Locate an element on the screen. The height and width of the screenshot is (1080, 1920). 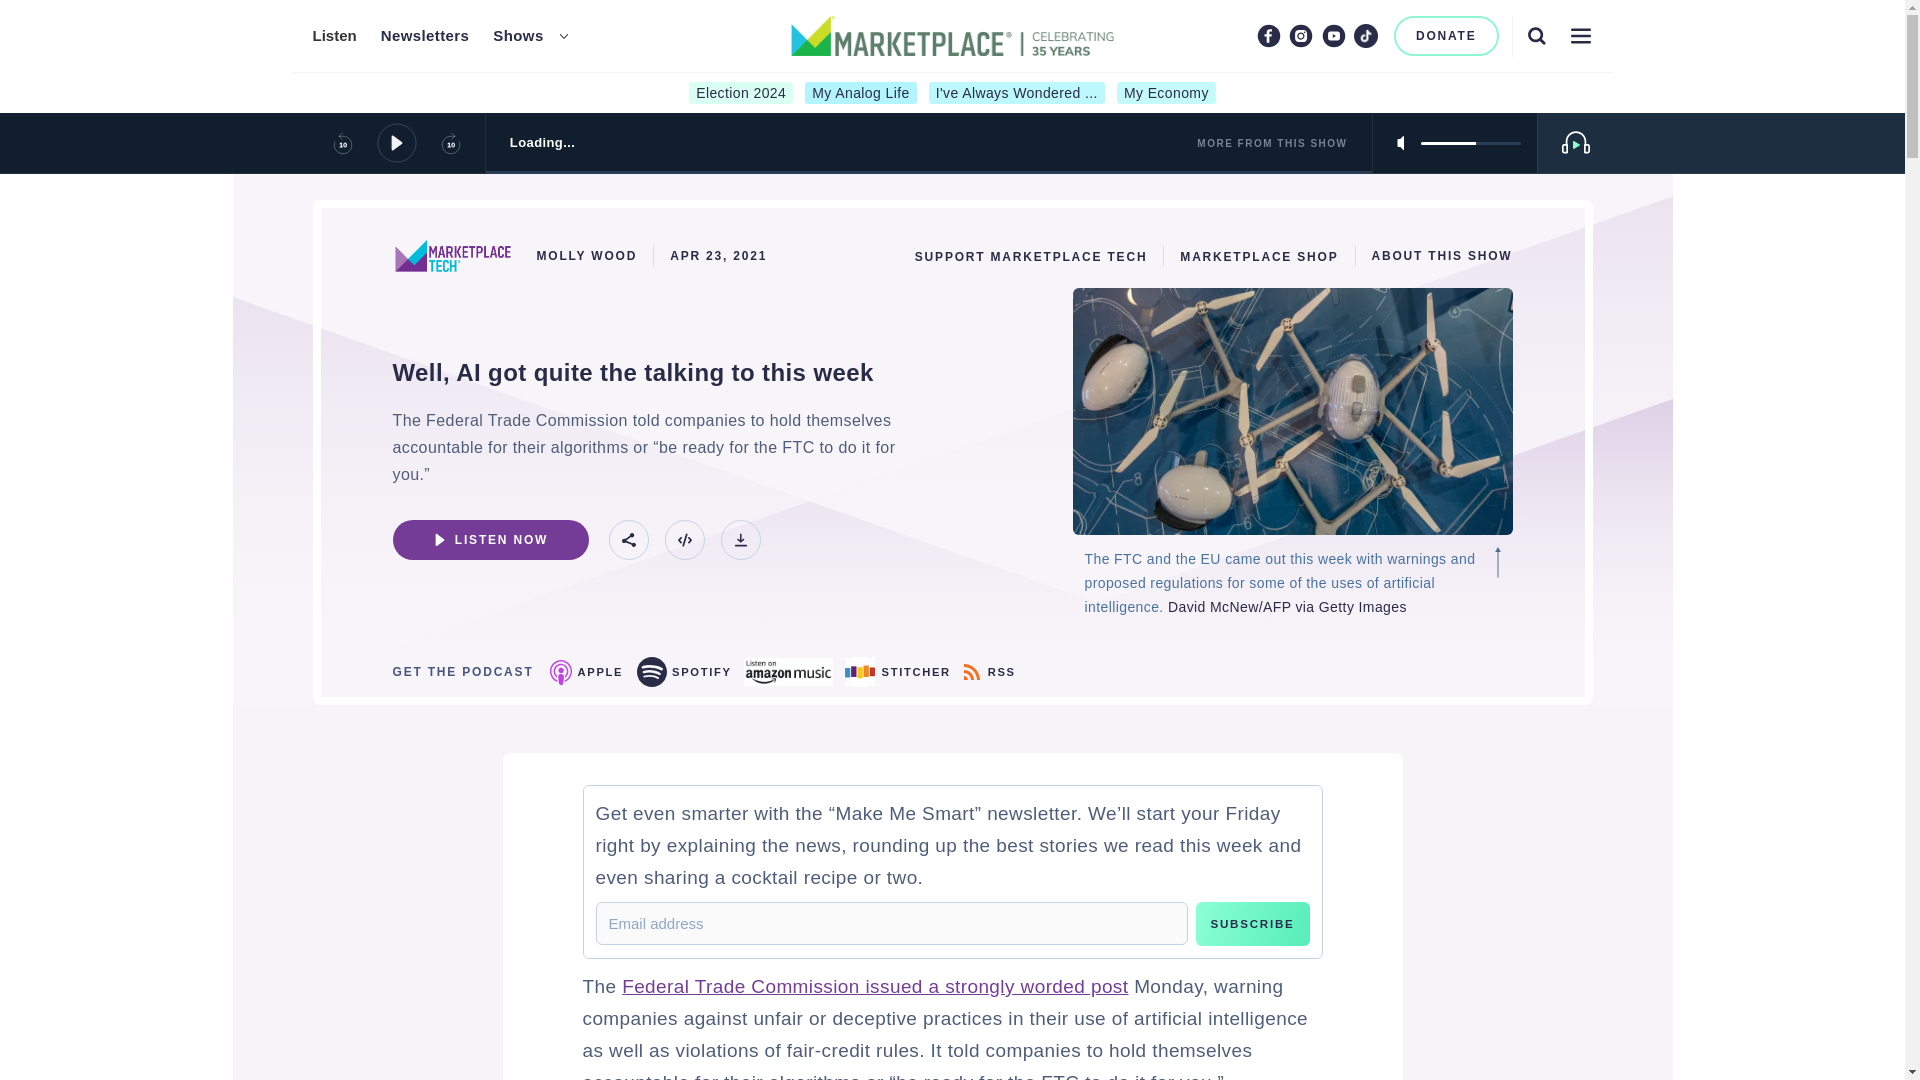
volume is located at coordinates (1470, 142).